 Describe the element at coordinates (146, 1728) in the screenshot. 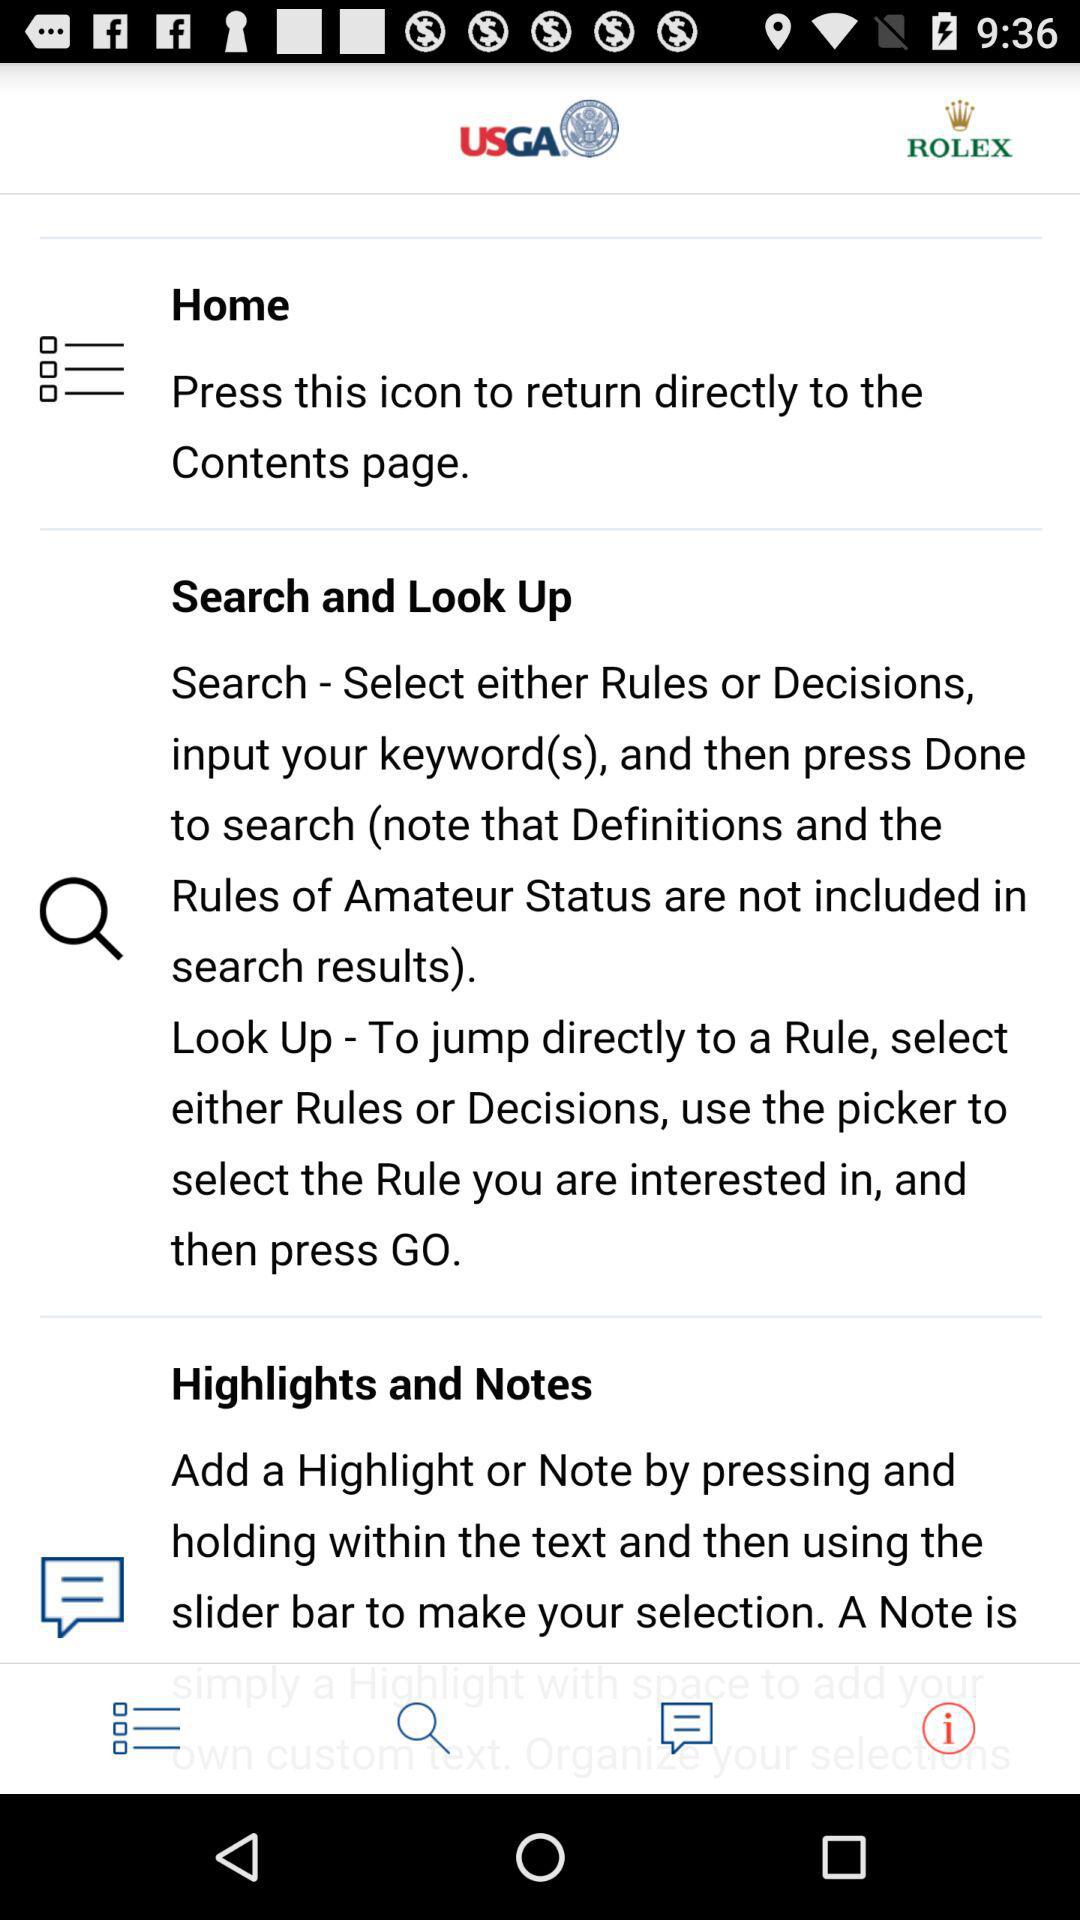

I see `go to home` at that location.